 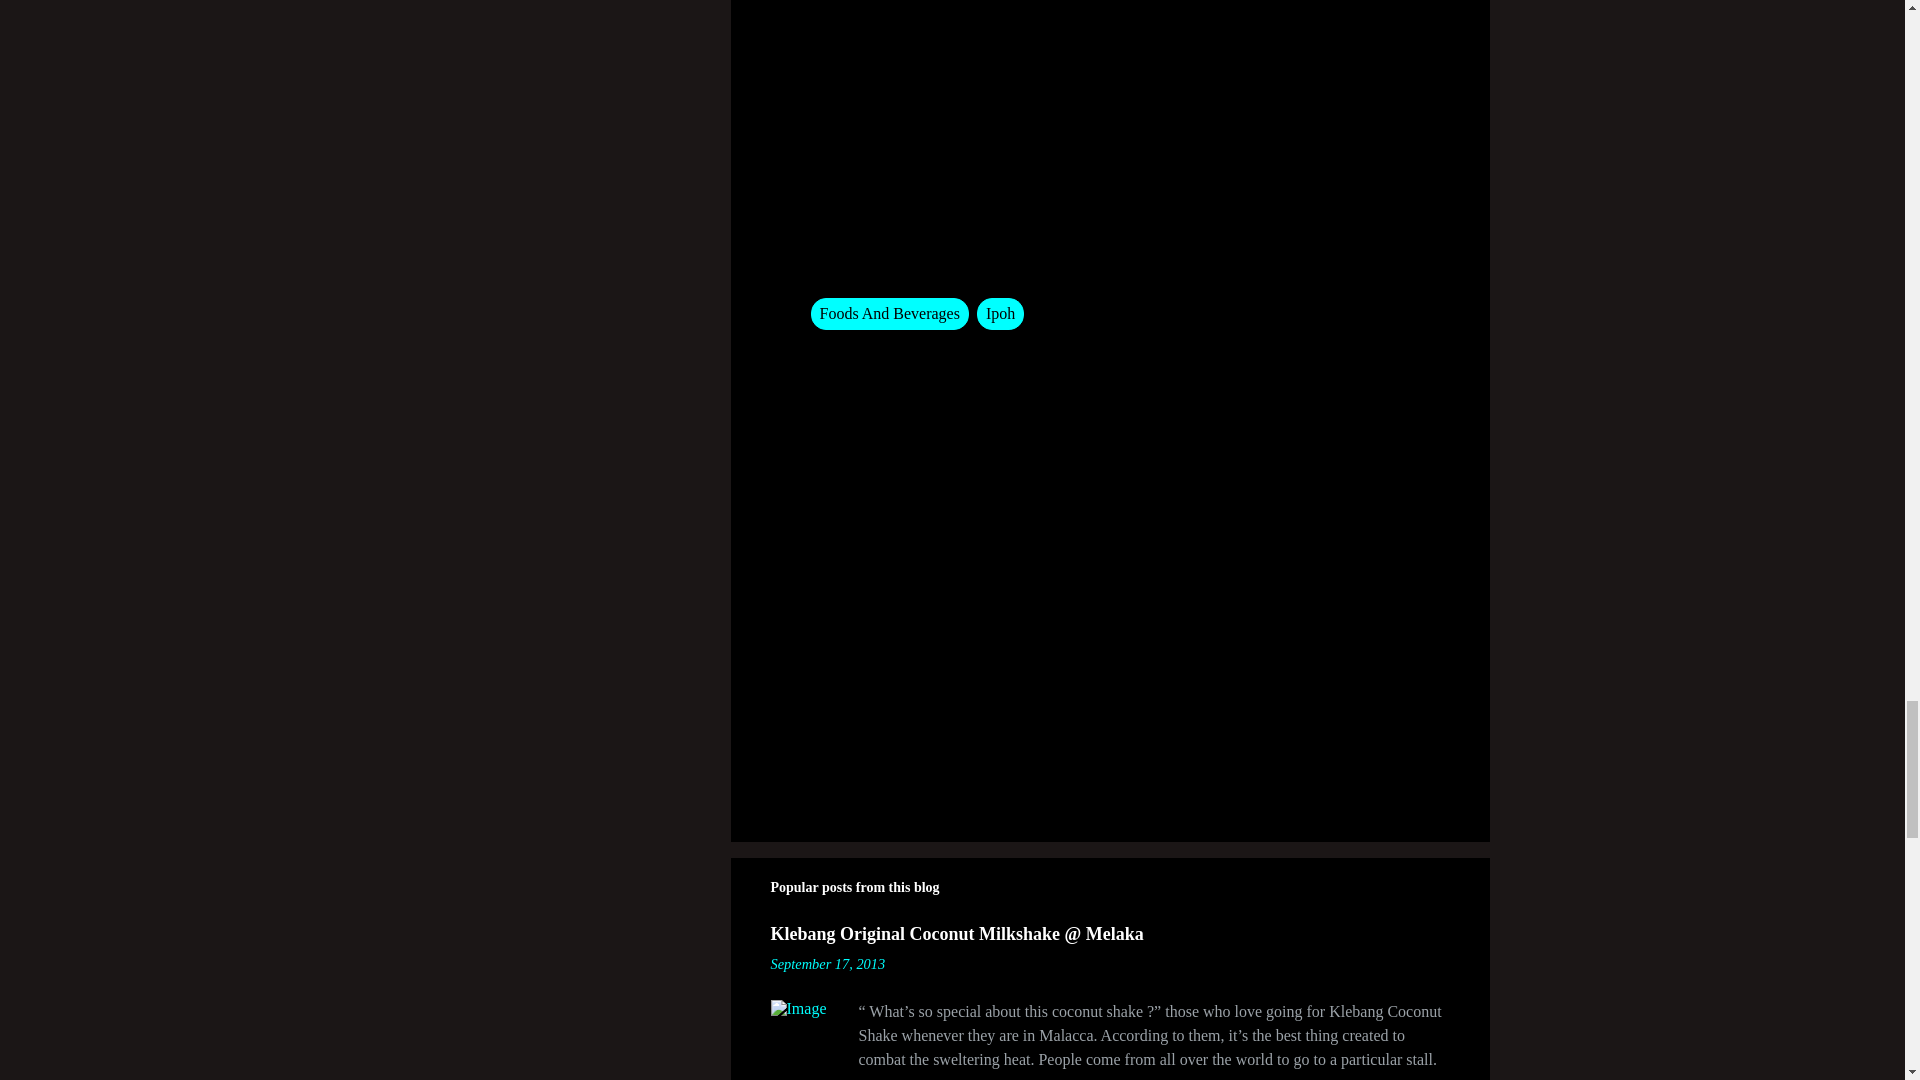 What do you see at coordinates (1000, 314) in the screenshot?
I see `Ipoh` at bounding box center [1000, 314].